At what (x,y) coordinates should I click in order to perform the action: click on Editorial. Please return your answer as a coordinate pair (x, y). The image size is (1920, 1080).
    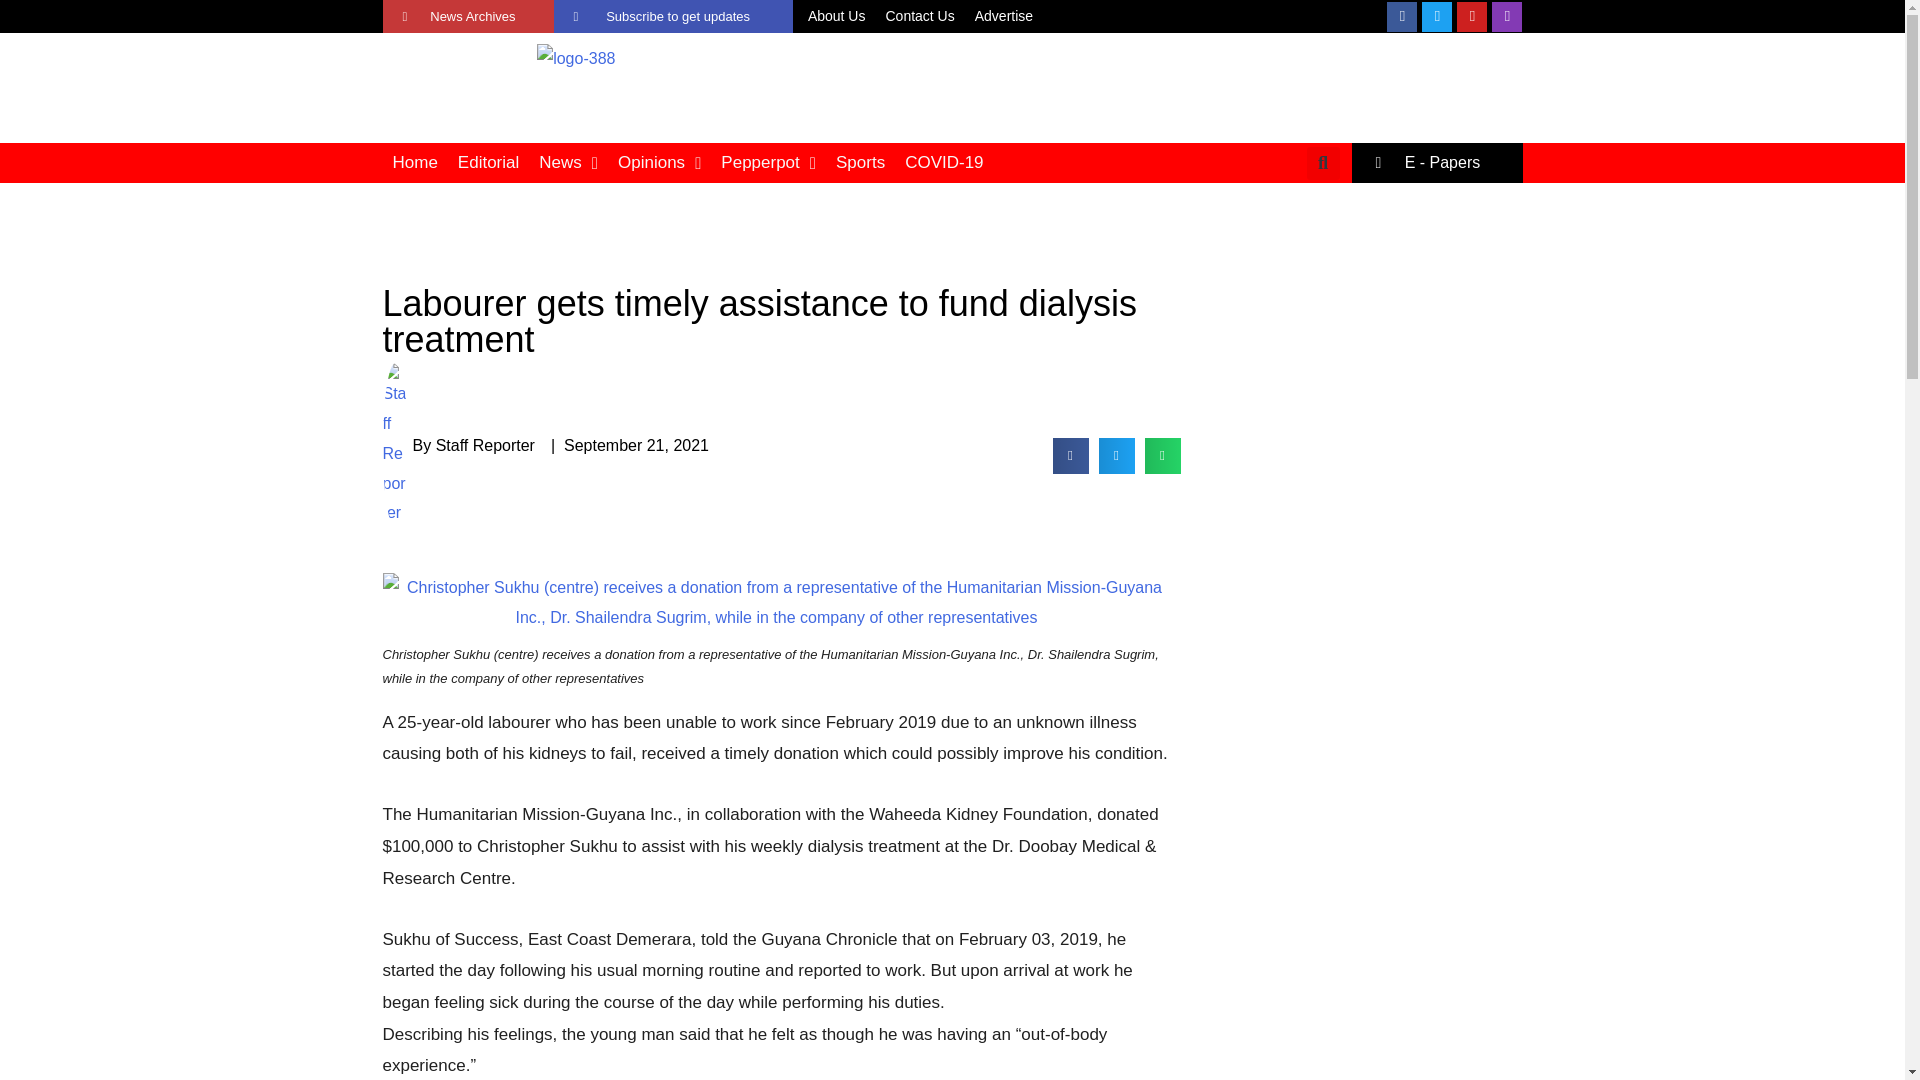
    Looking at the image, I should click on (488, 162).